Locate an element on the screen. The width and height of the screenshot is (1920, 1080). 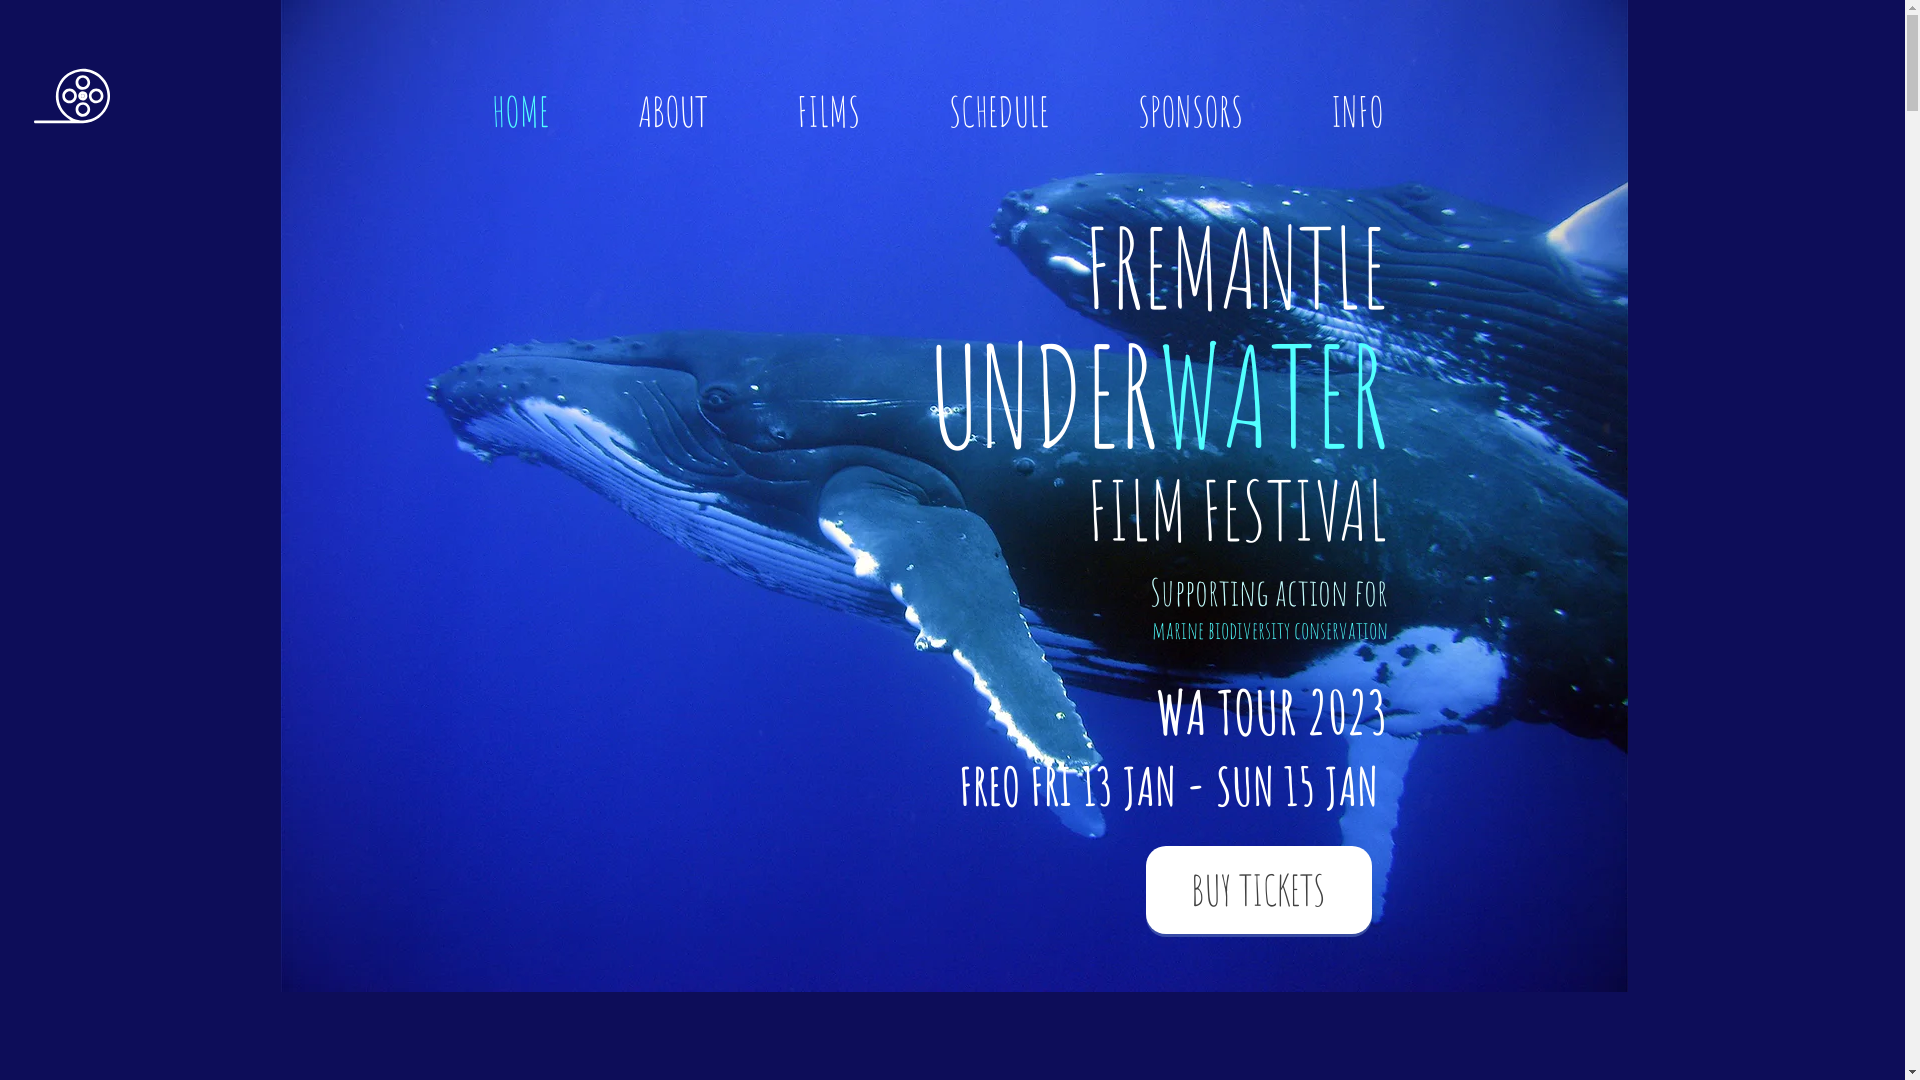
SPONSORS is located at coordinates (1224, 108).